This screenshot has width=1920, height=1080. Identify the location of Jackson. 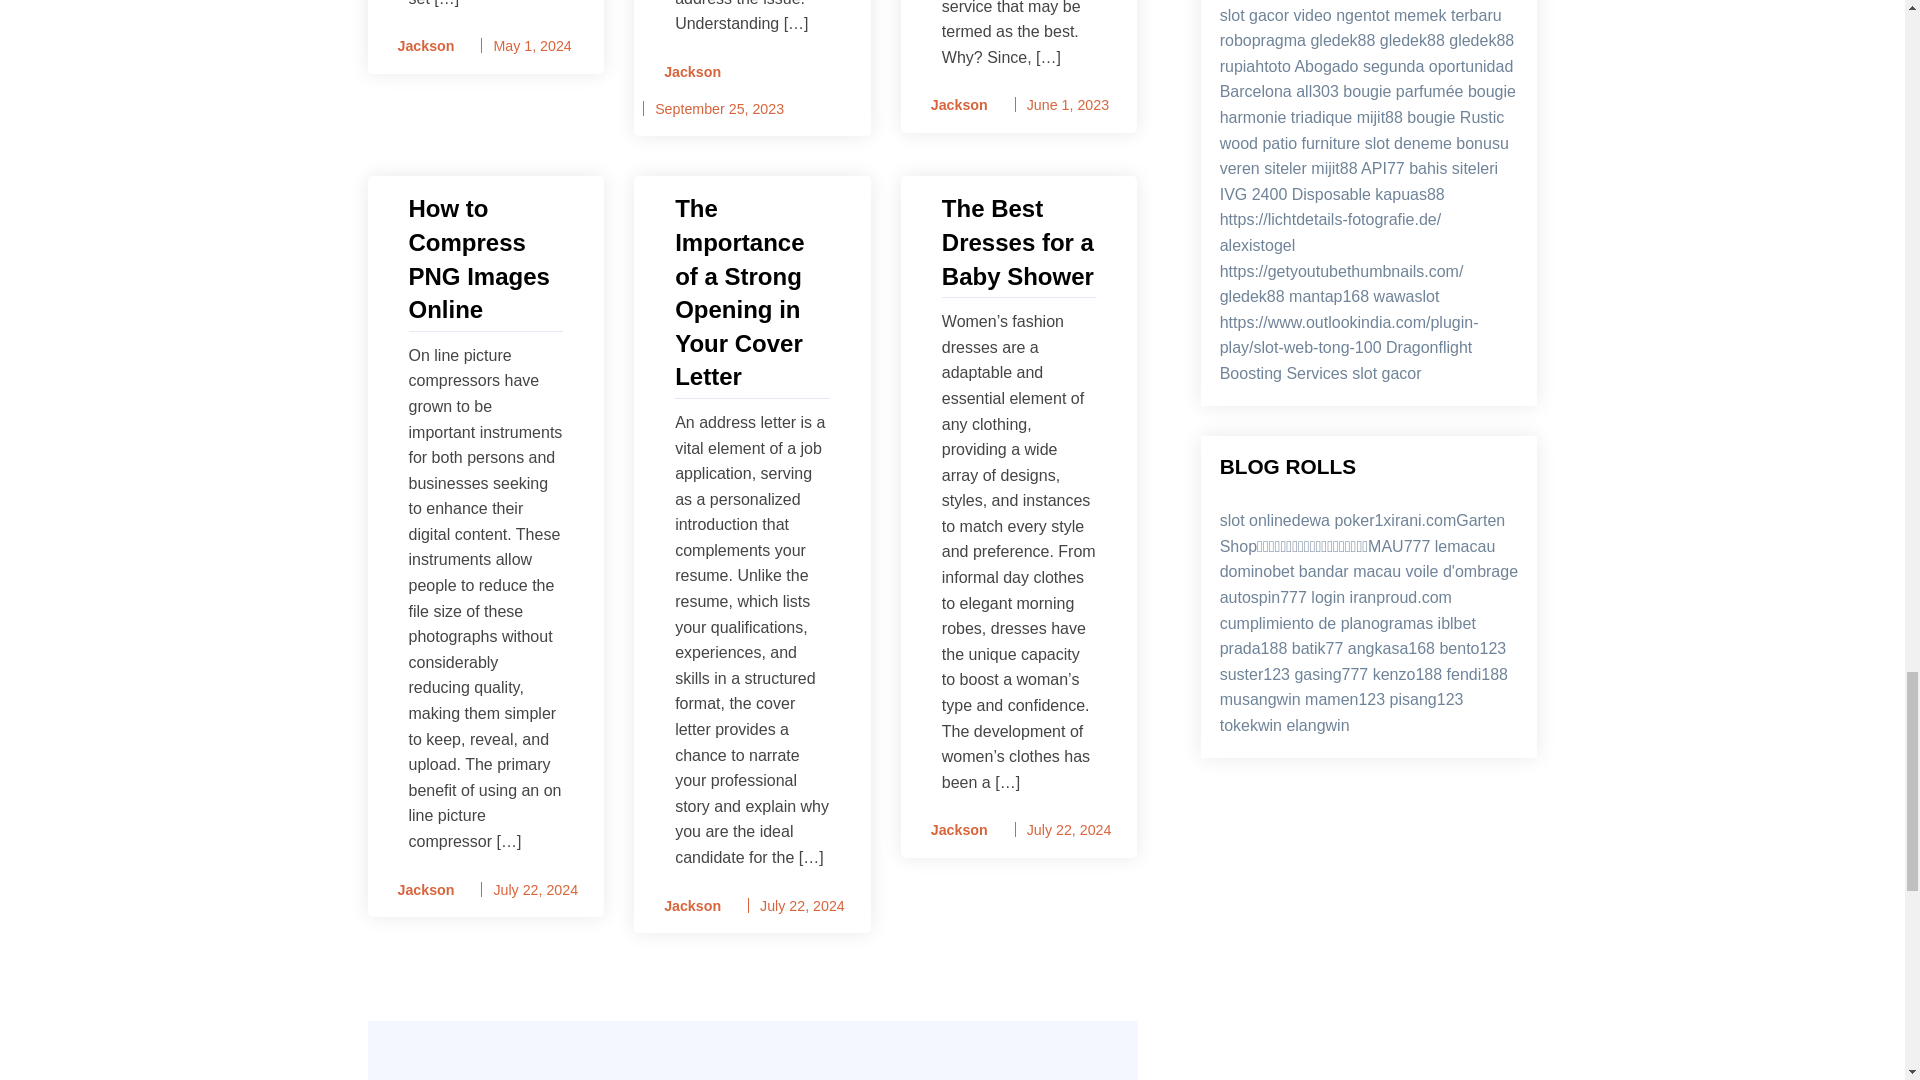
(952, 830).